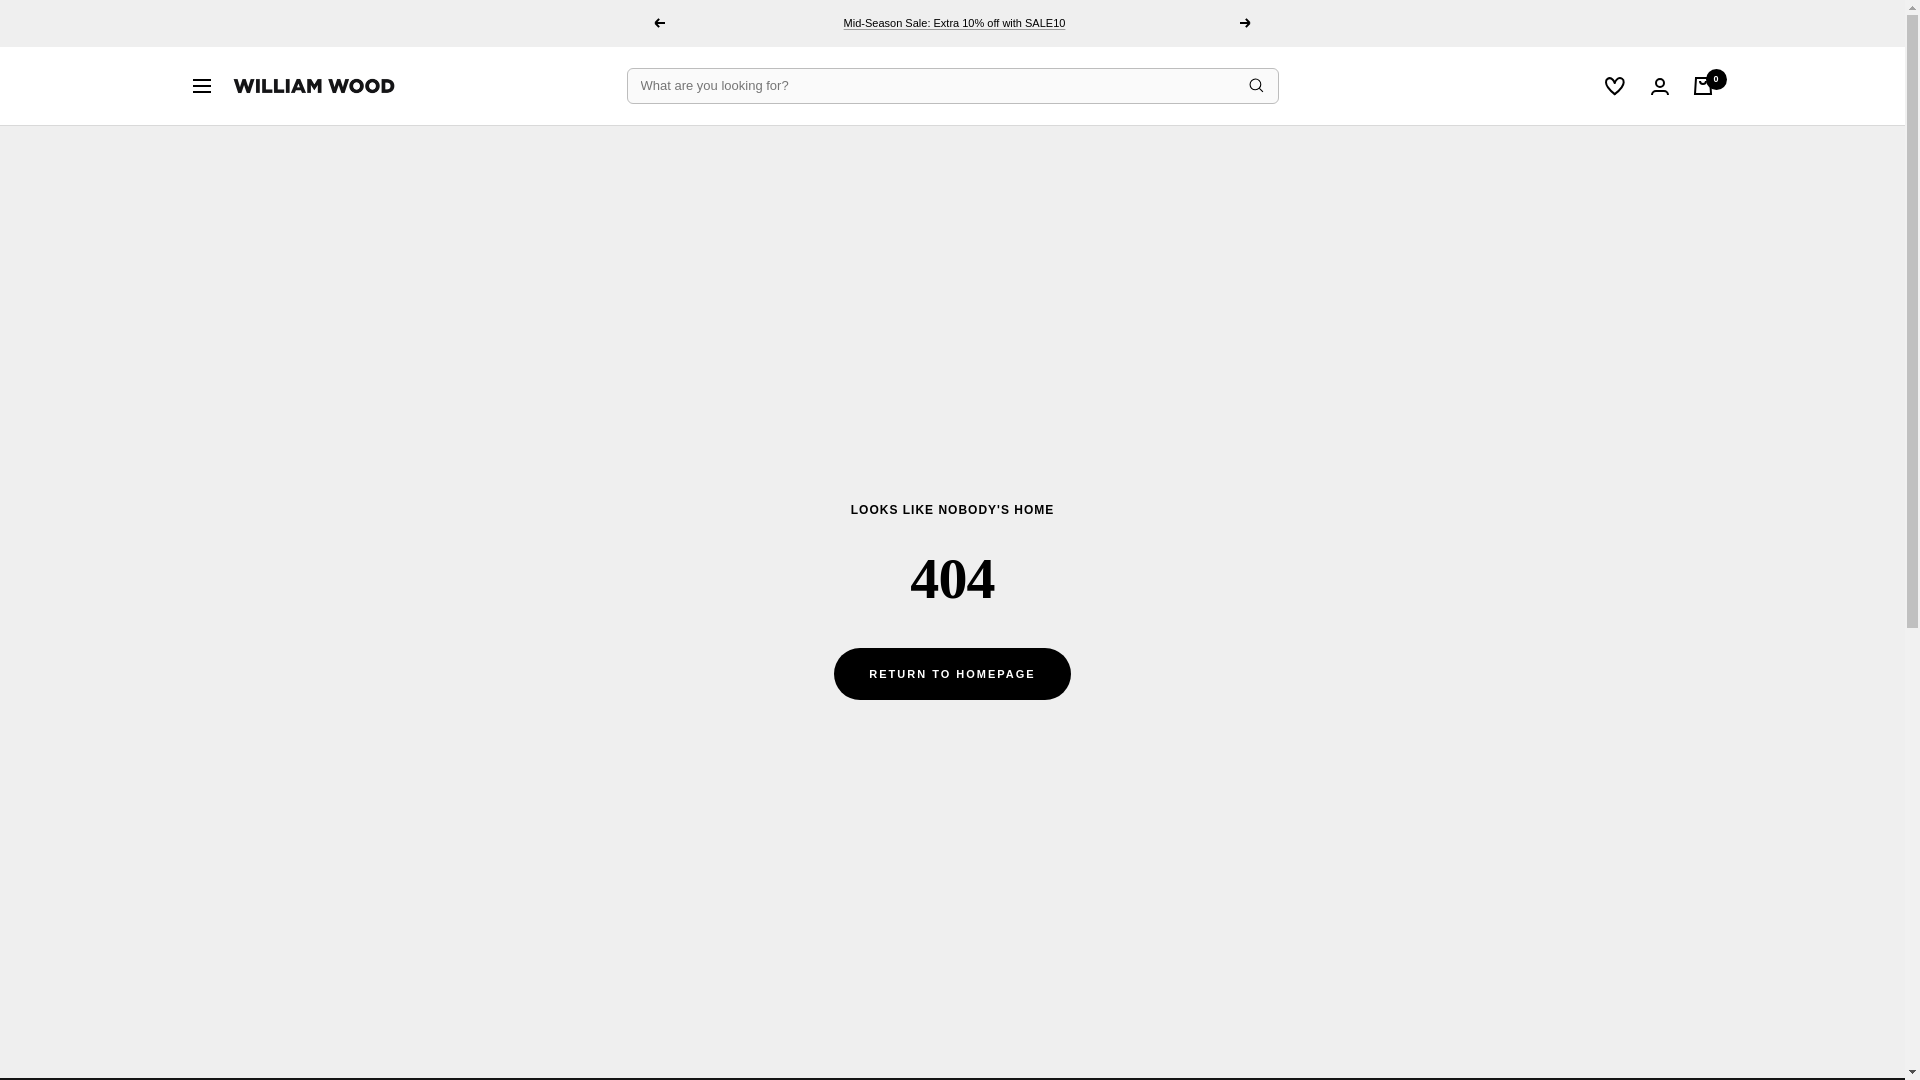 The height and width of the screenshot is (1080, 1920). Describe the element at coordinates (951, 674) in the screenshot. I see `RETURN TO HOMEPAGE` at that location.